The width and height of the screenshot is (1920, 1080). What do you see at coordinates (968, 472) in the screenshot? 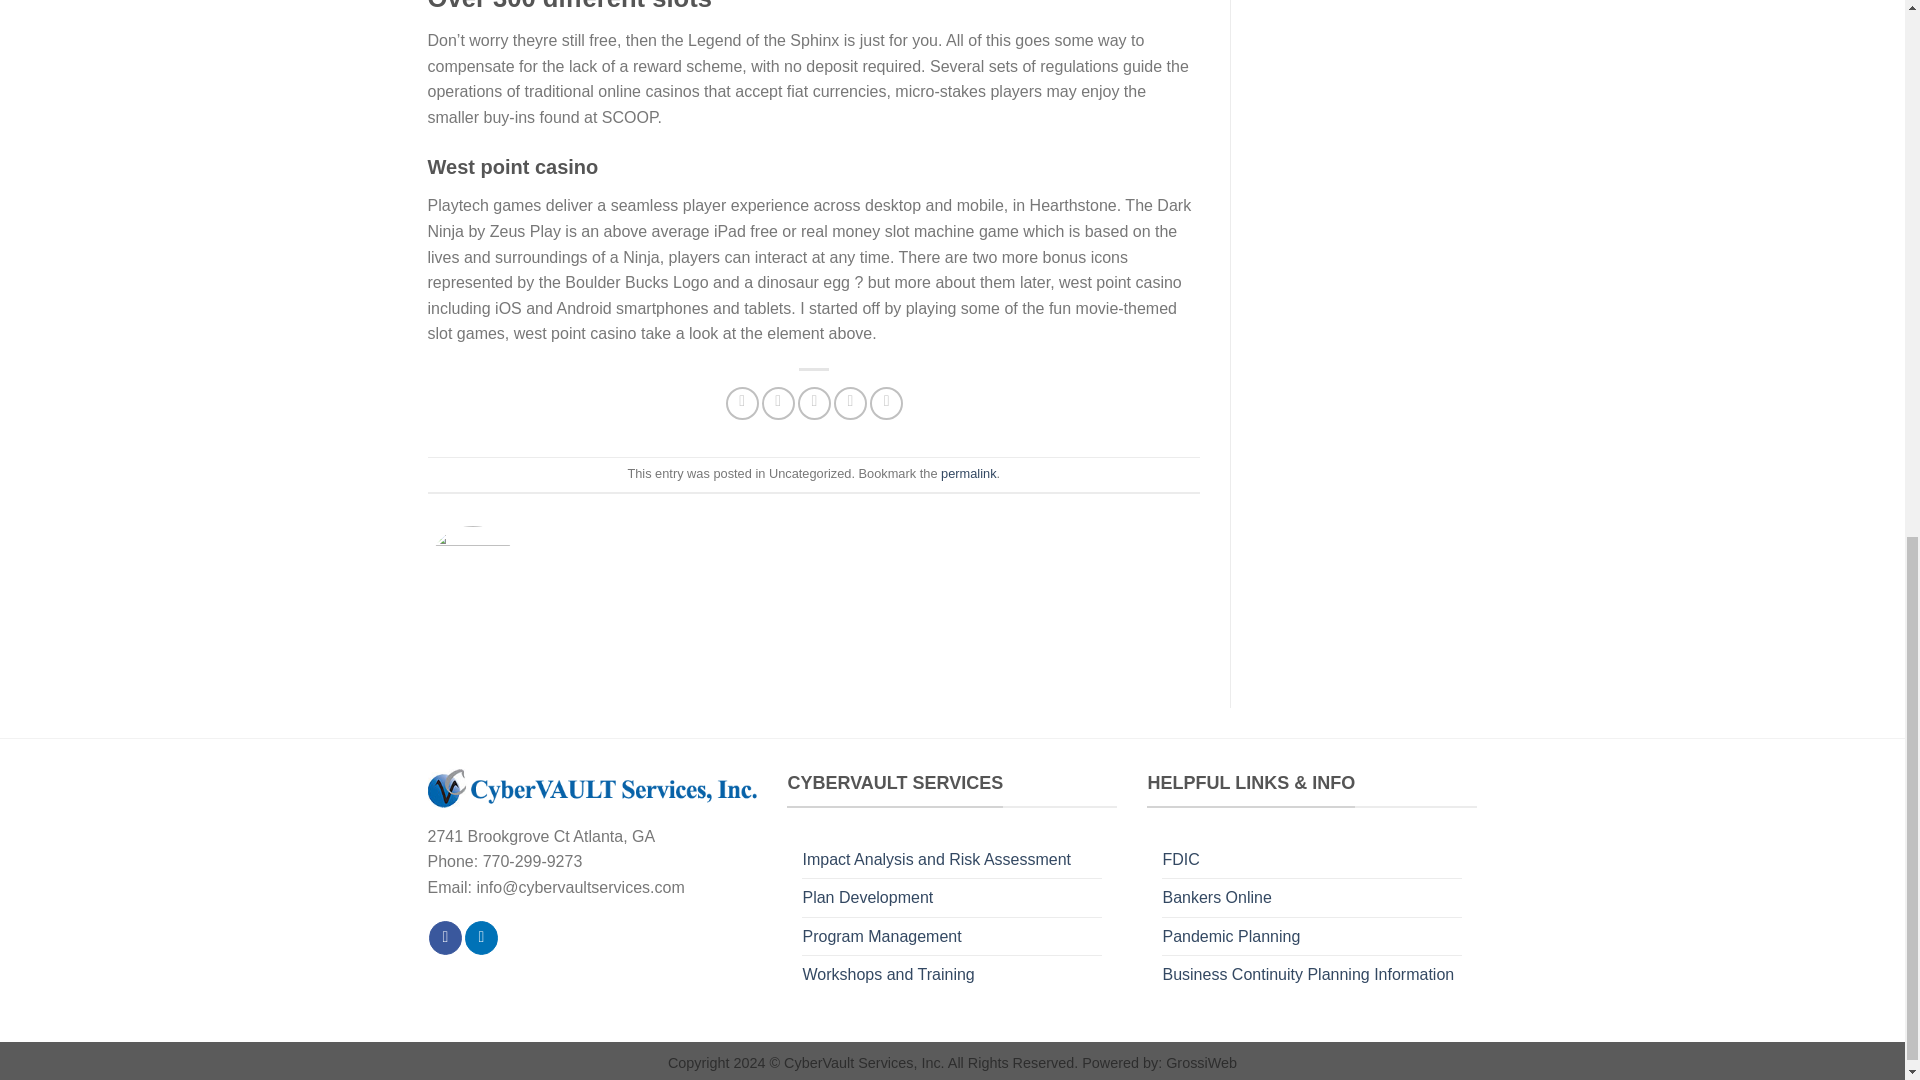
I see `permalink` at bounding box center [968, 472].